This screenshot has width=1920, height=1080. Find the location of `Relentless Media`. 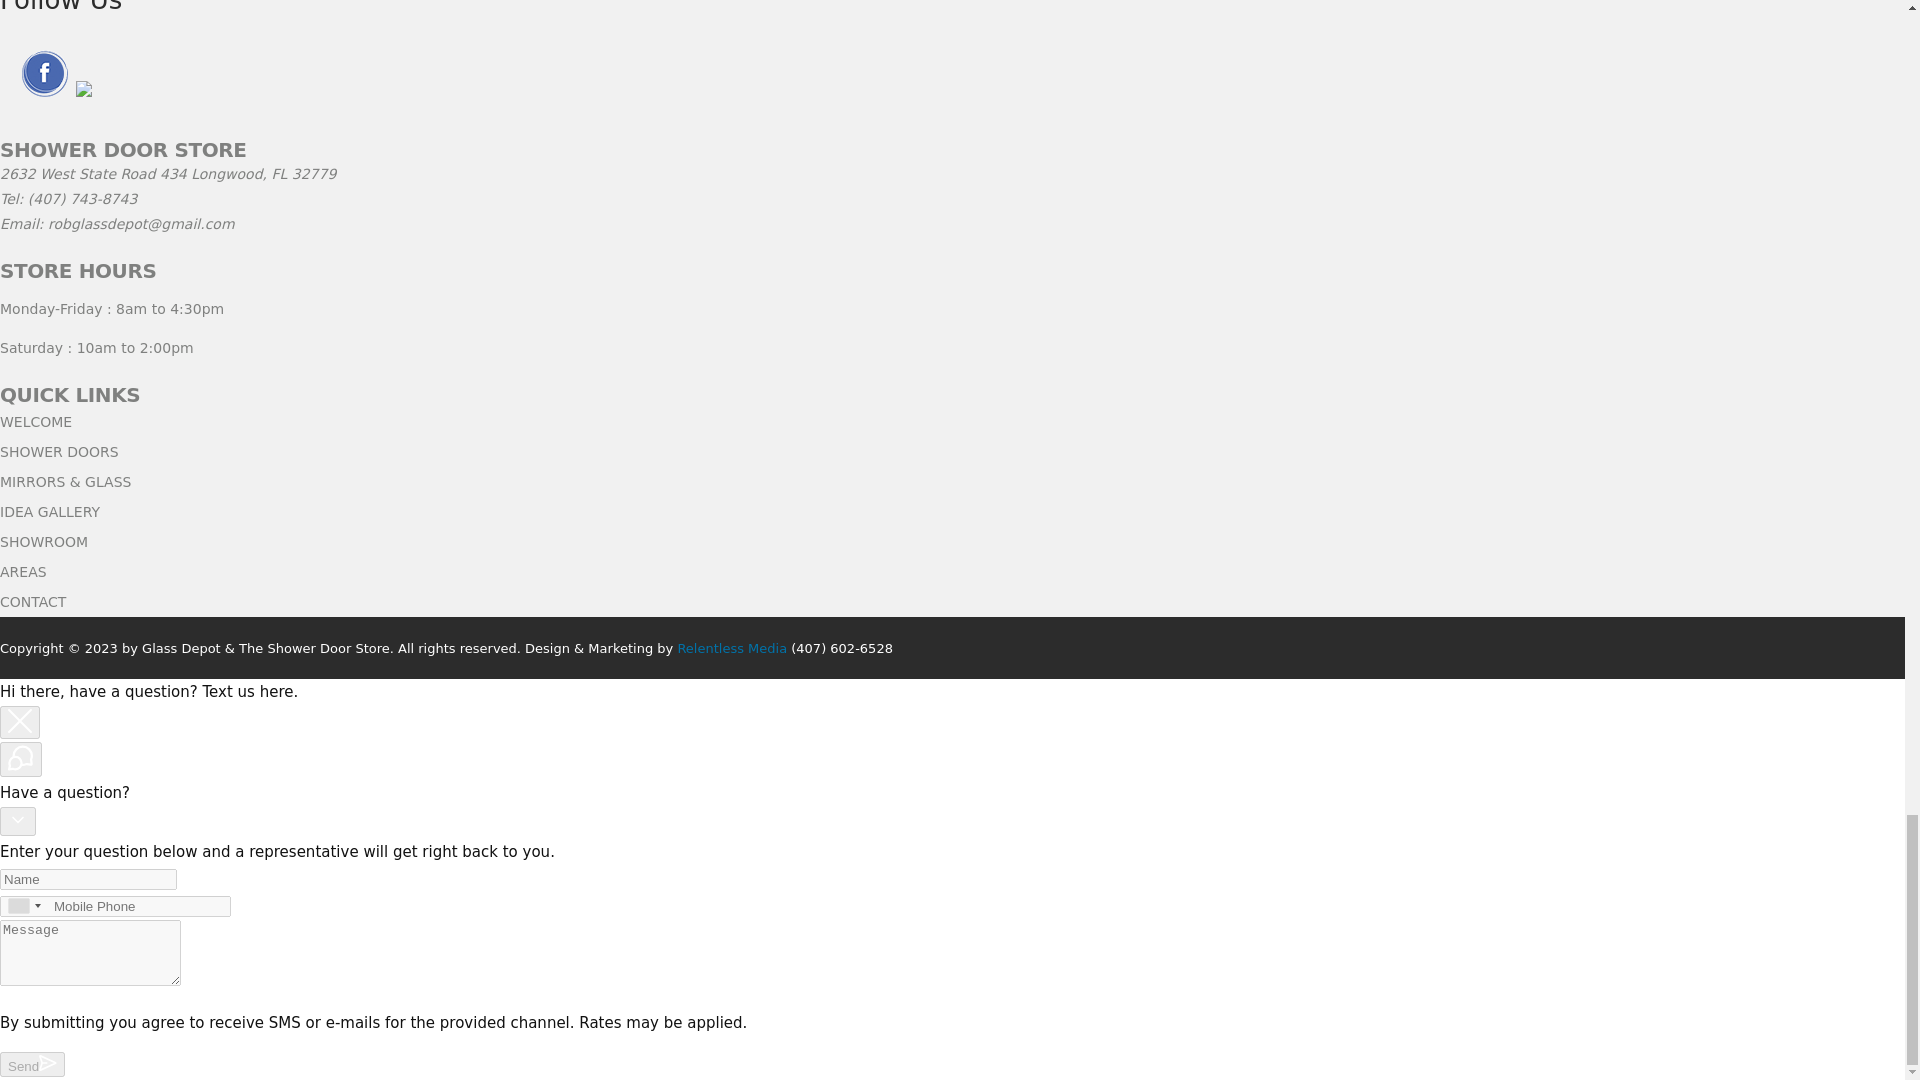

Relentless Media is located at coordinates (732, 648).